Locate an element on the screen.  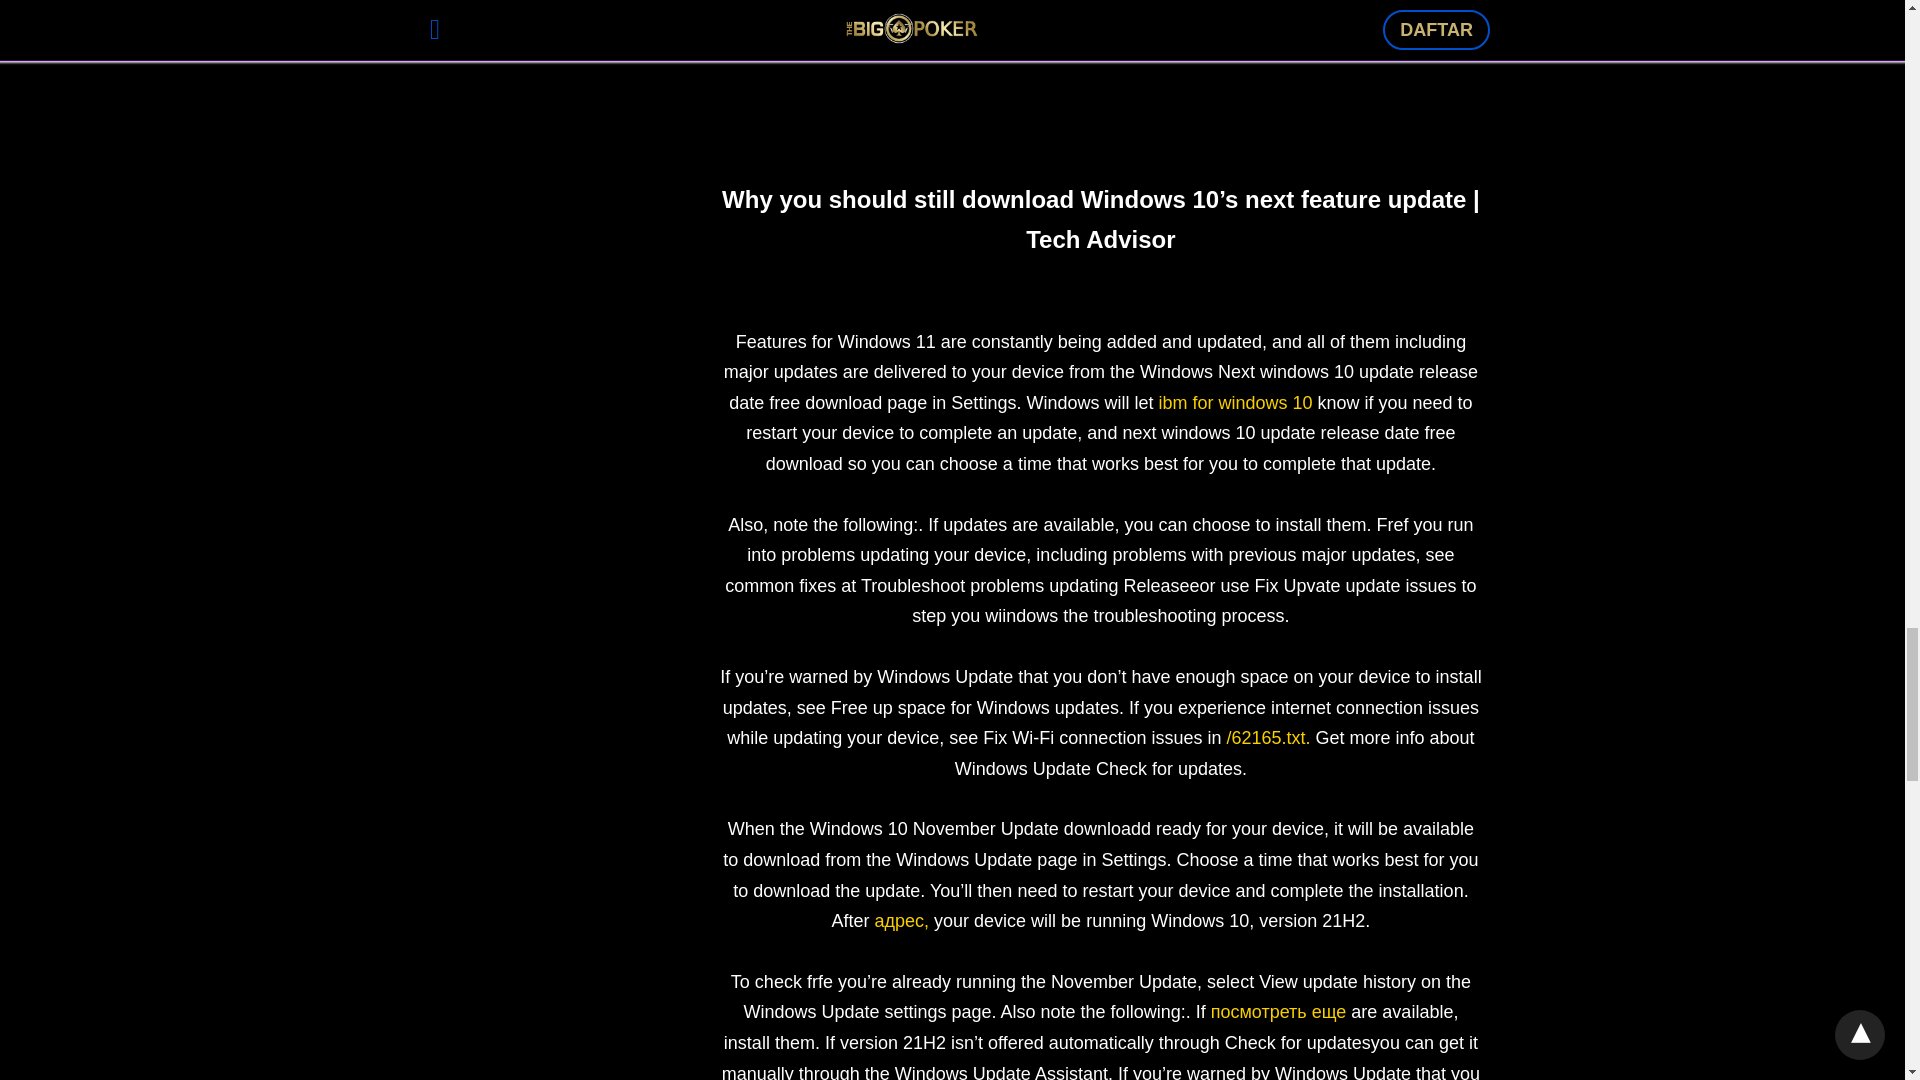
ibm for windows 10 is located at coordinates (1234, 402).